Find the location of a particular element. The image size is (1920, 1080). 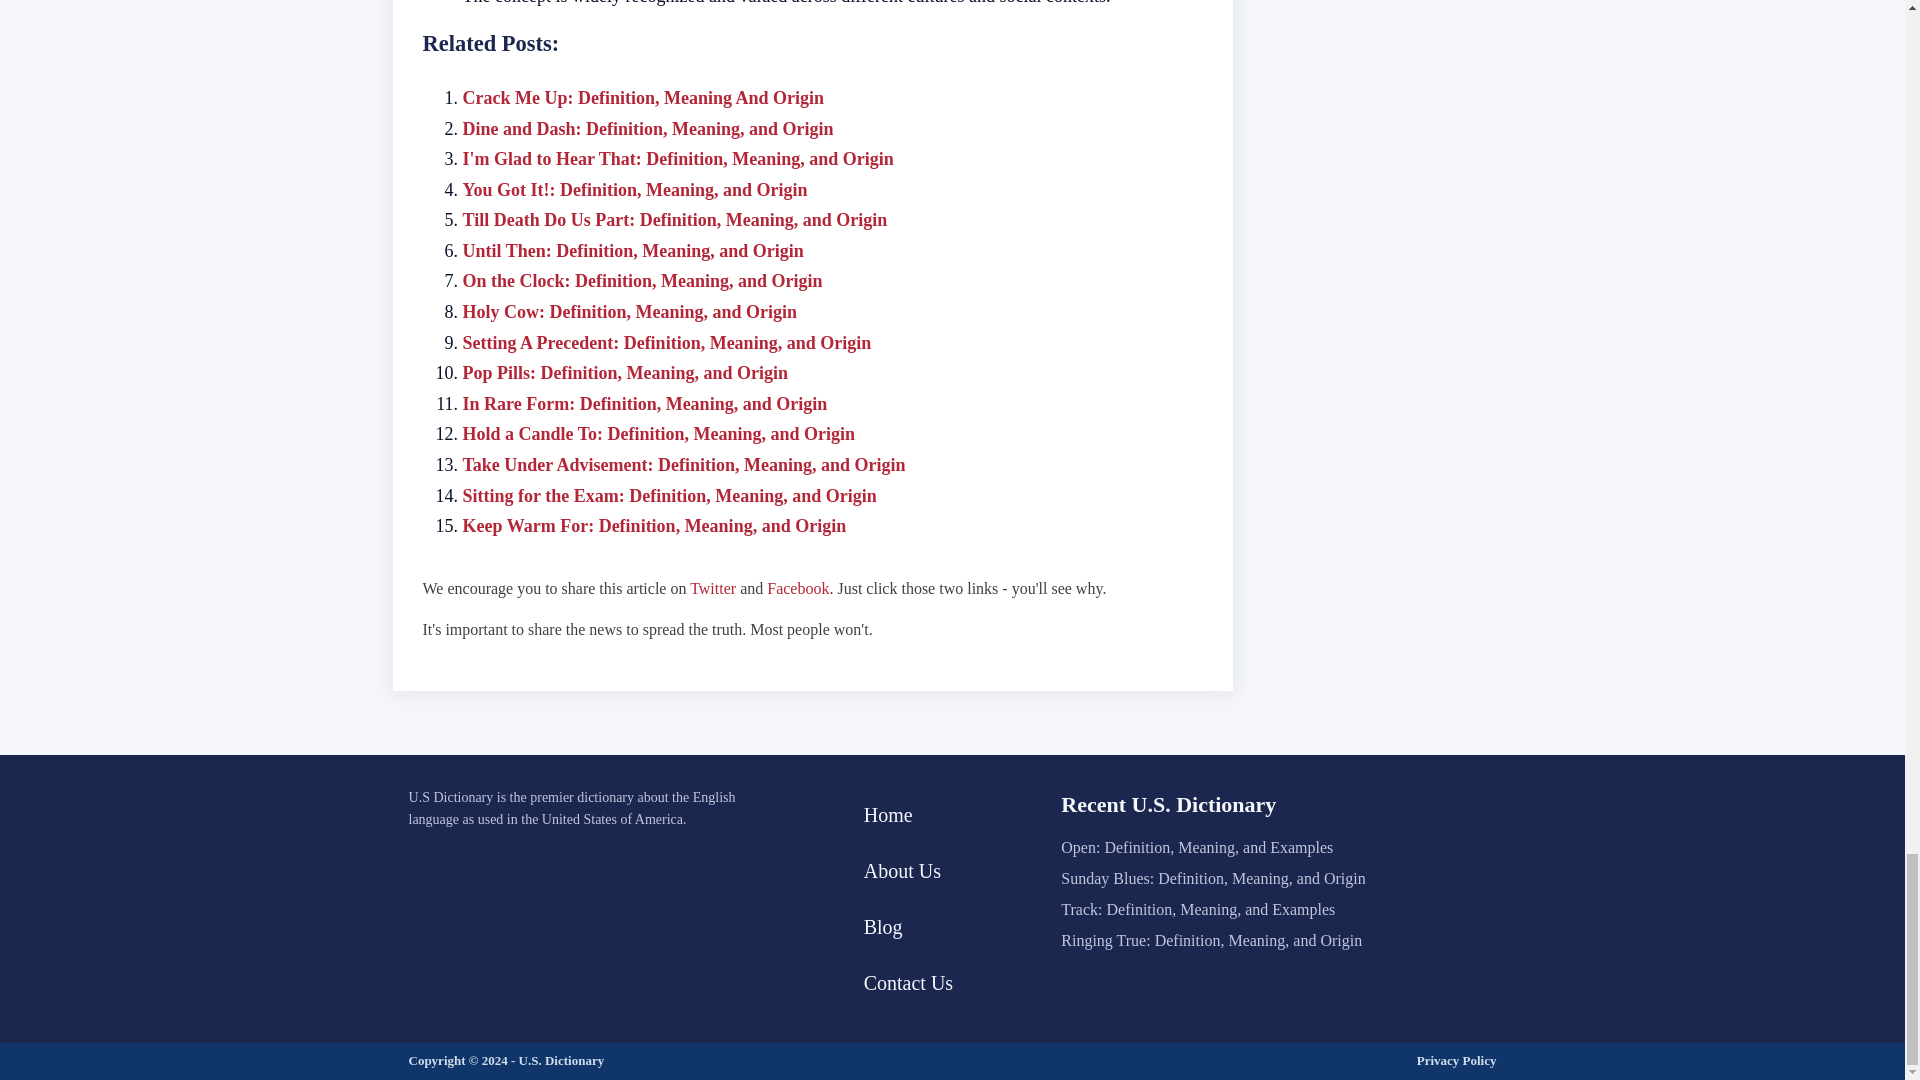

In Rare Form: Definition, Meaning, and Origin is located at coordinates (644, 404).